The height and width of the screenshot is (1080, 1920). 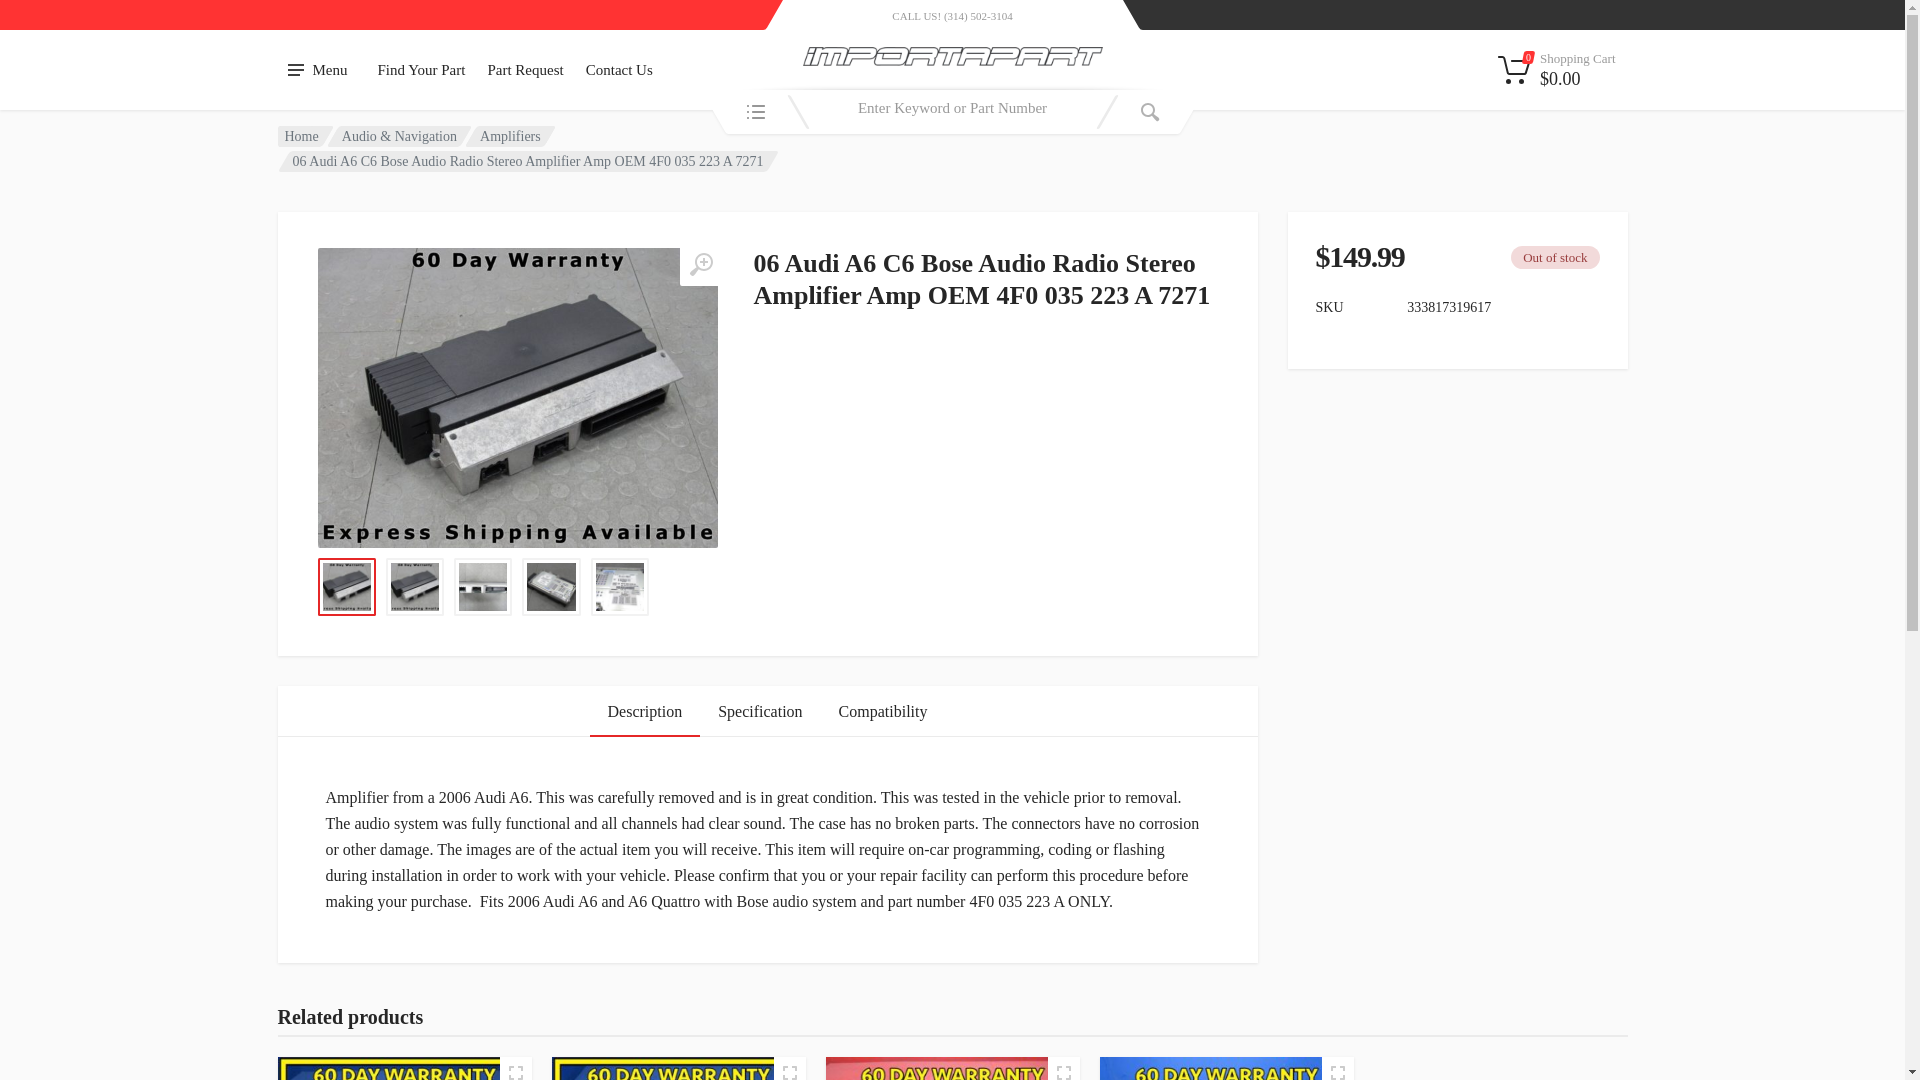 I want to click on Menu, so click(x=318, y=70).